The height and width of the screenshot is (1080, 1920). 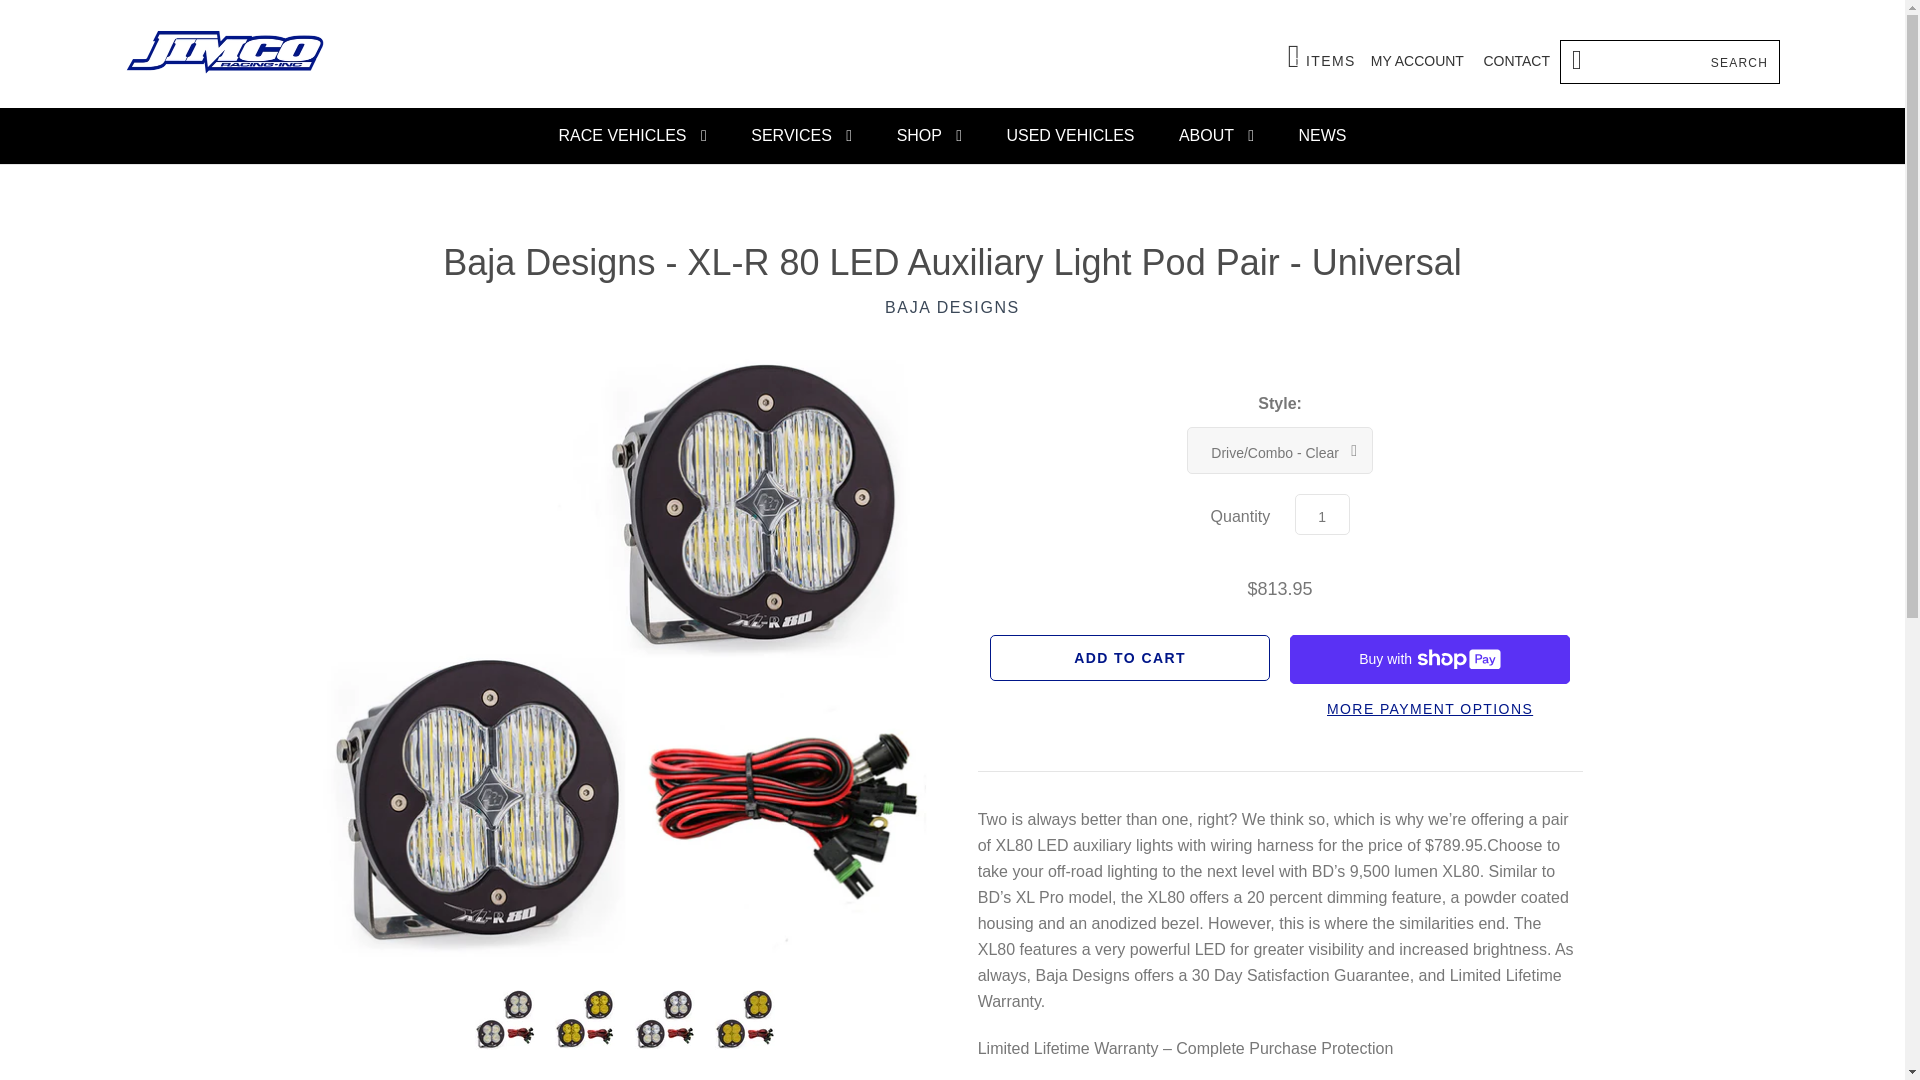 I want to click on MY ACCOUNT, so click(x=1516, y=60).